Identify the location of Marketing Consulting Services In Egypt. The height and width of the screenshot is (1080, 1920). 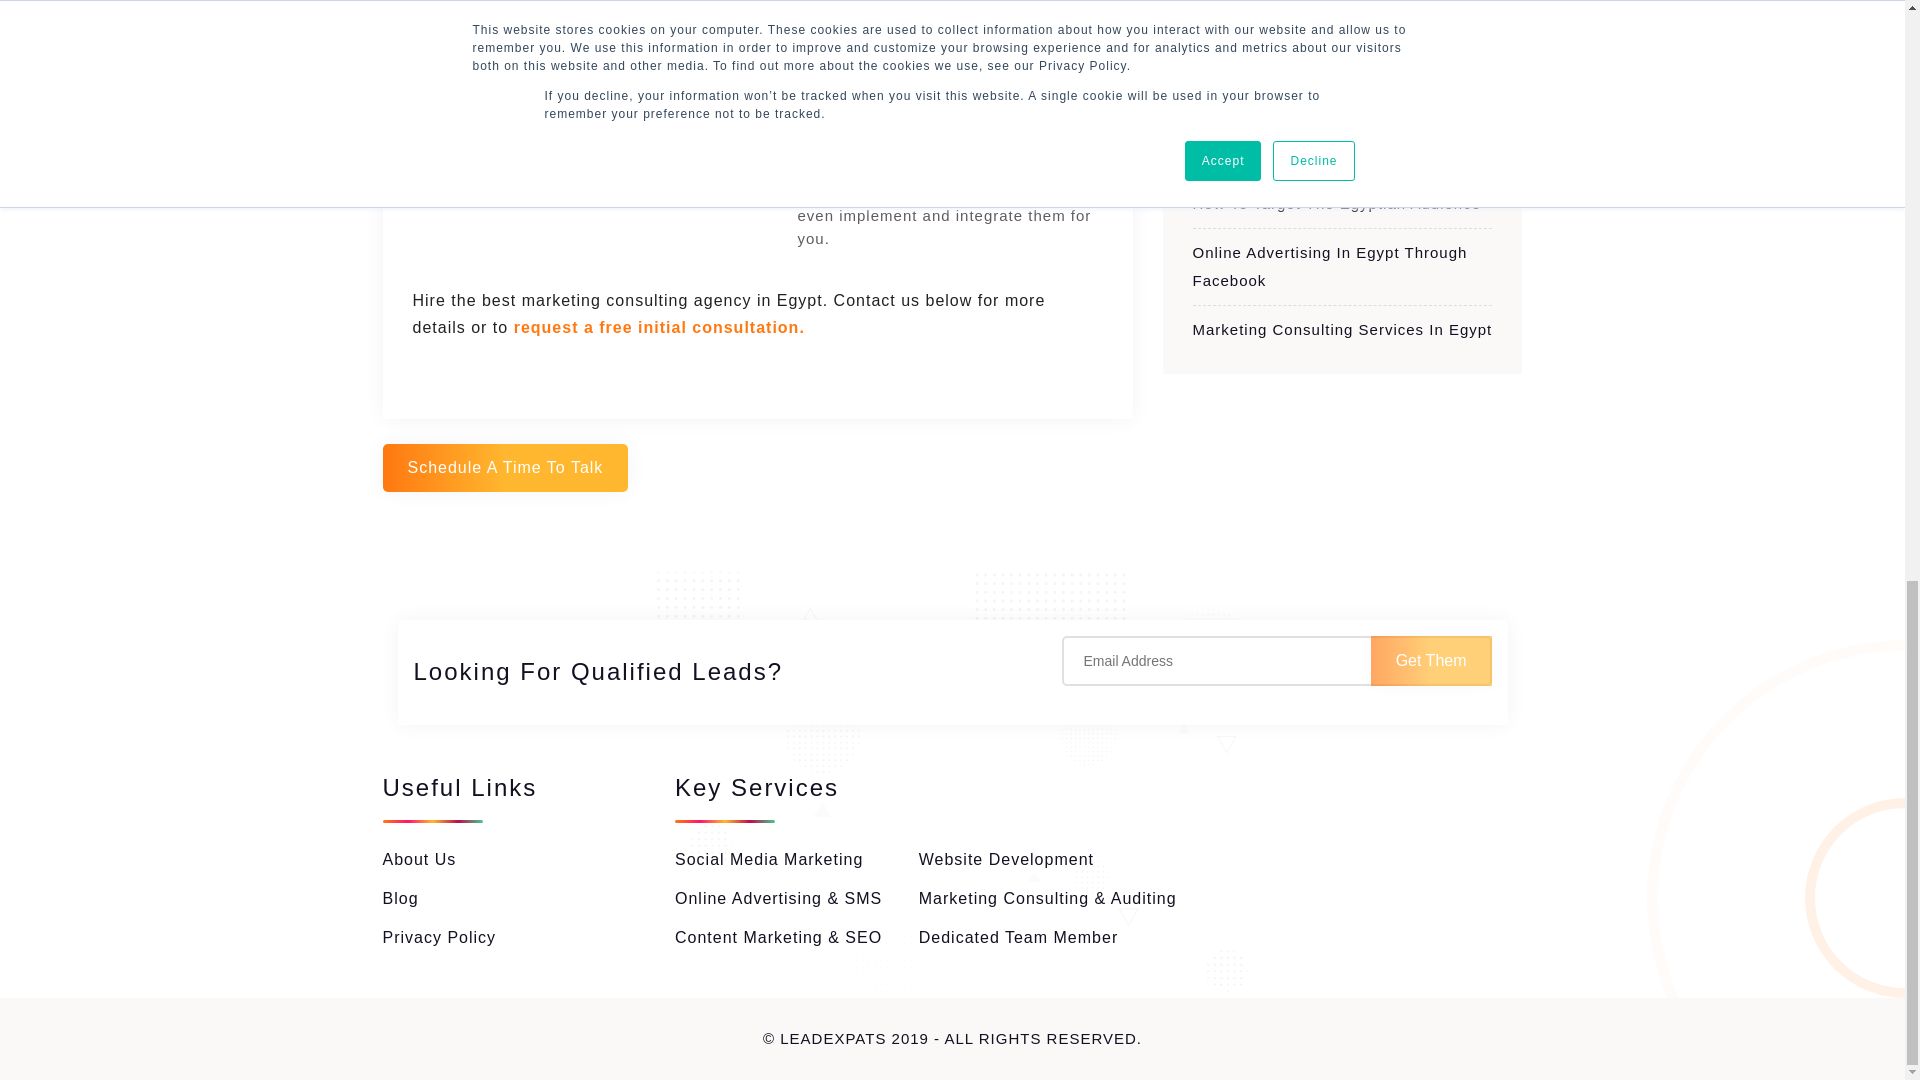
(1342, 329).